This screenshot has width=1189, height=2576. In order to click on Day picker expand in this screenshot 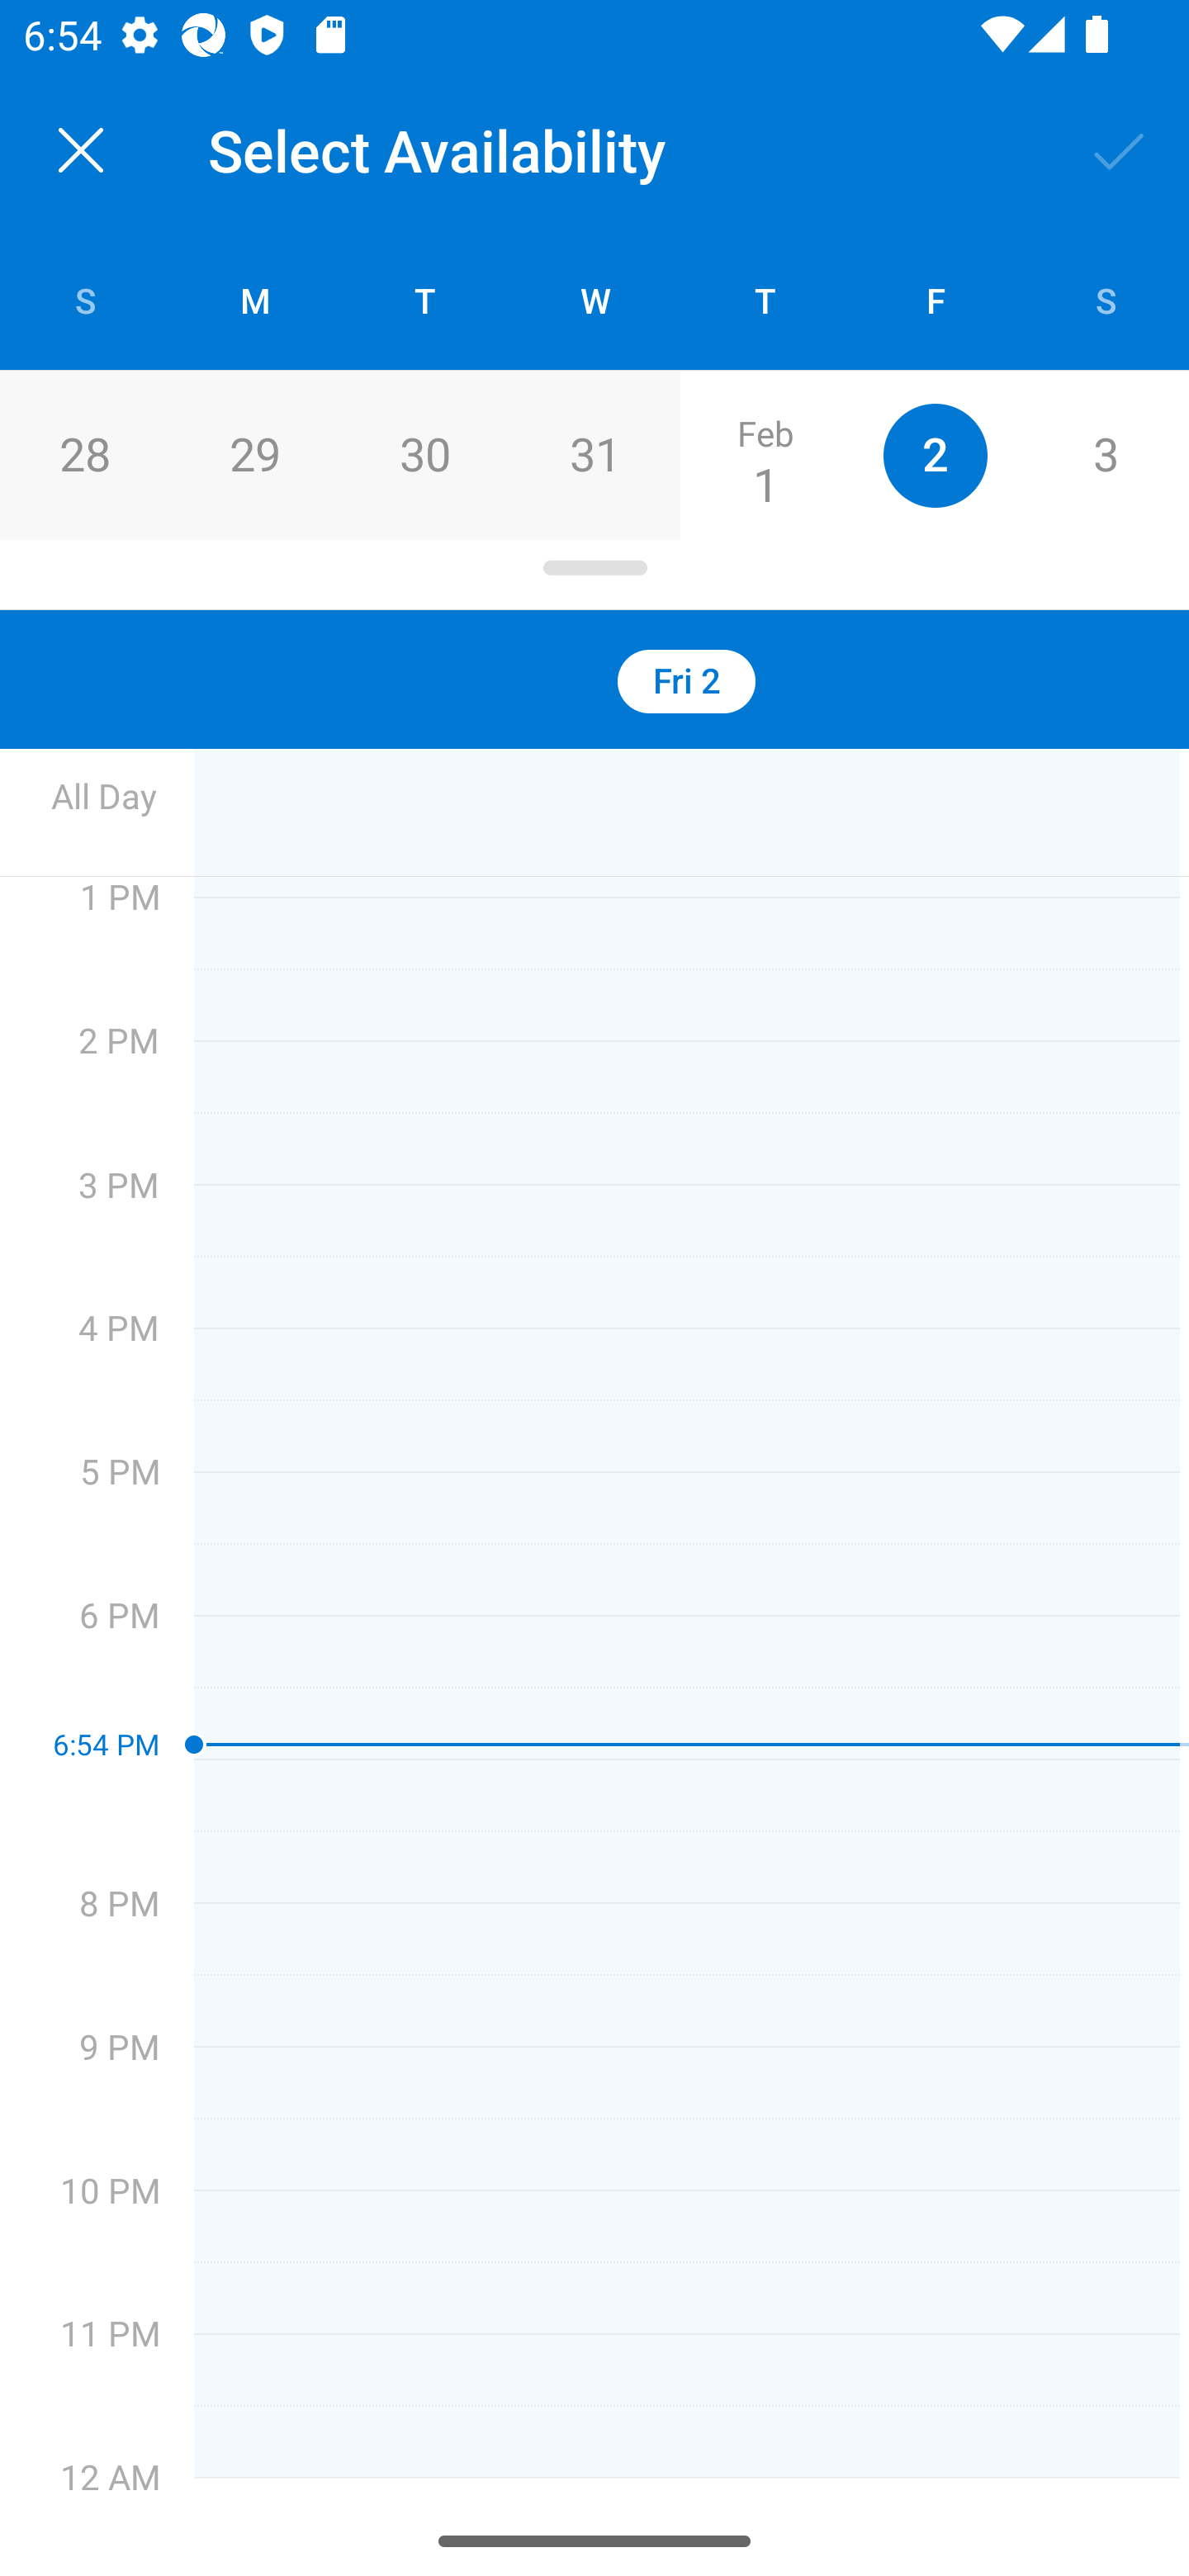, I will do `click(594, 575)`.